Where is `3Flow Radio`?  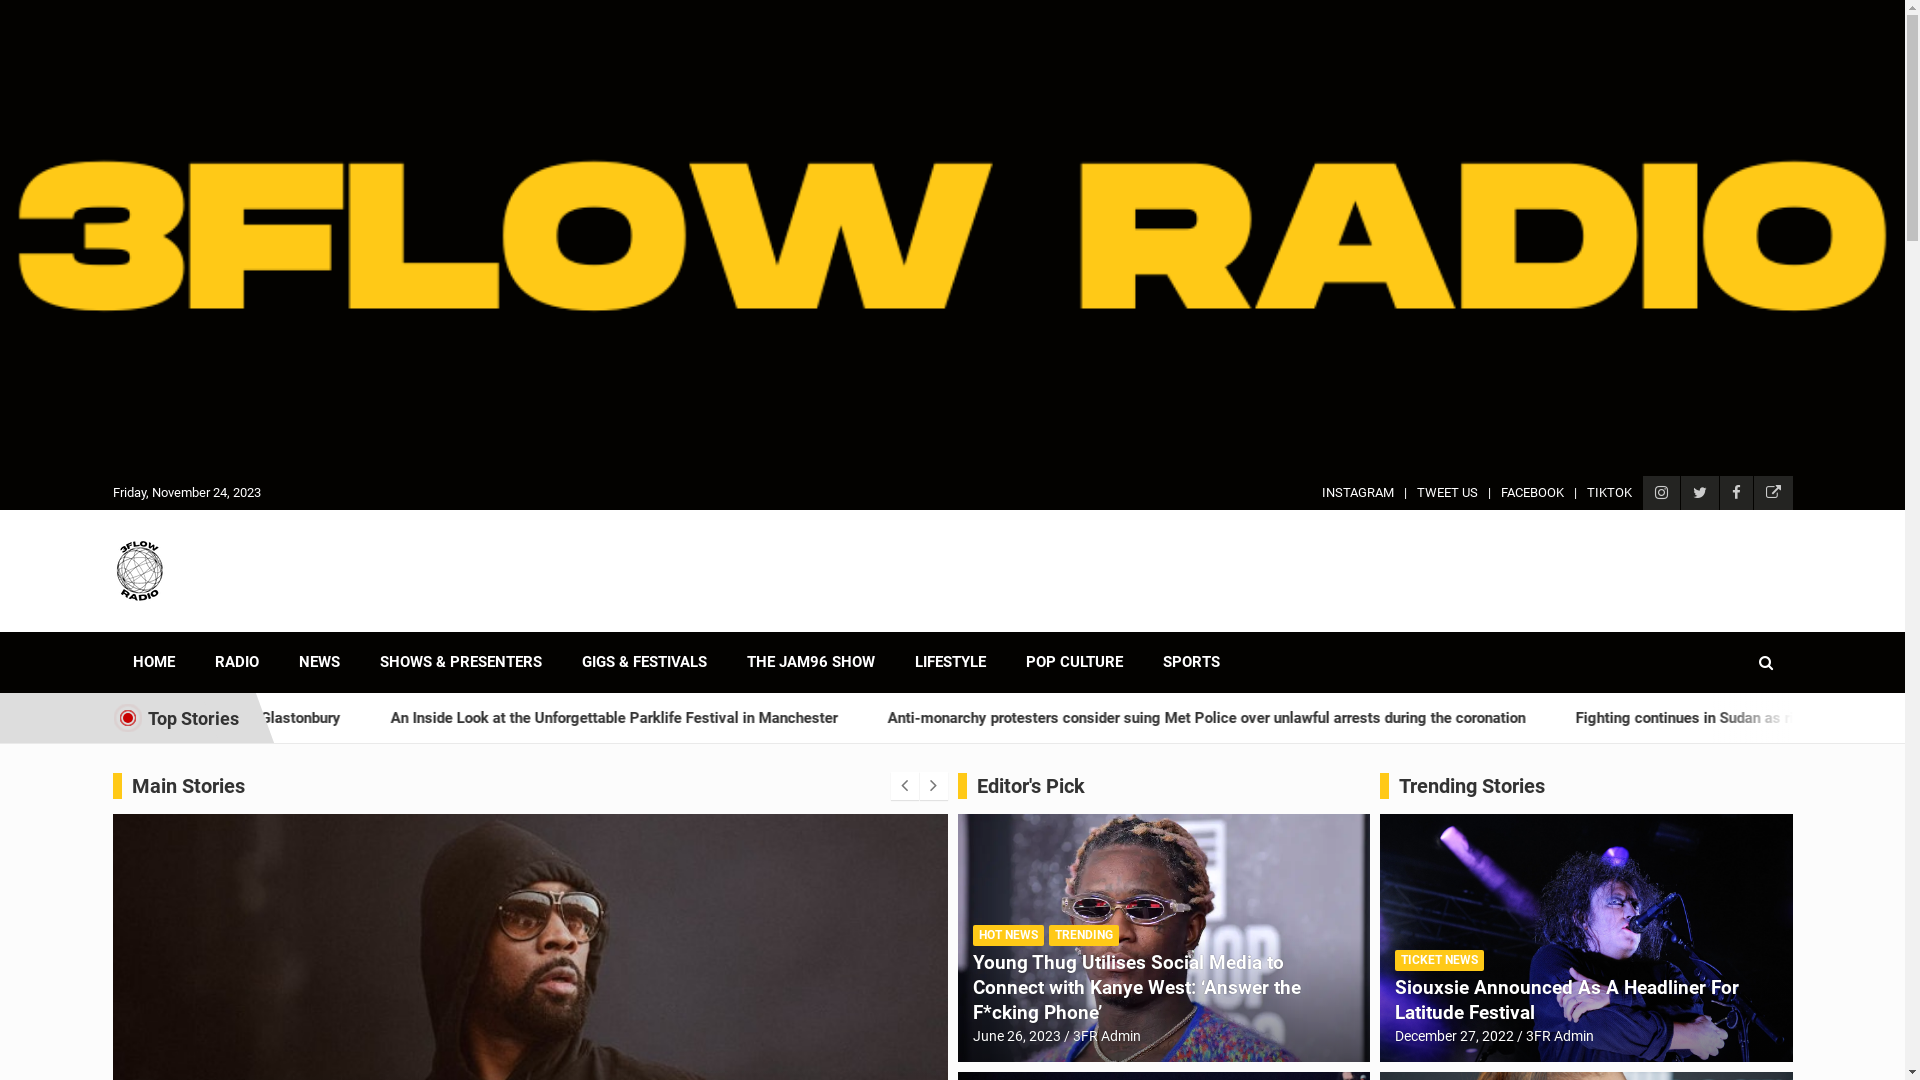
3Flow Radio is located at coordinates (223, 628).